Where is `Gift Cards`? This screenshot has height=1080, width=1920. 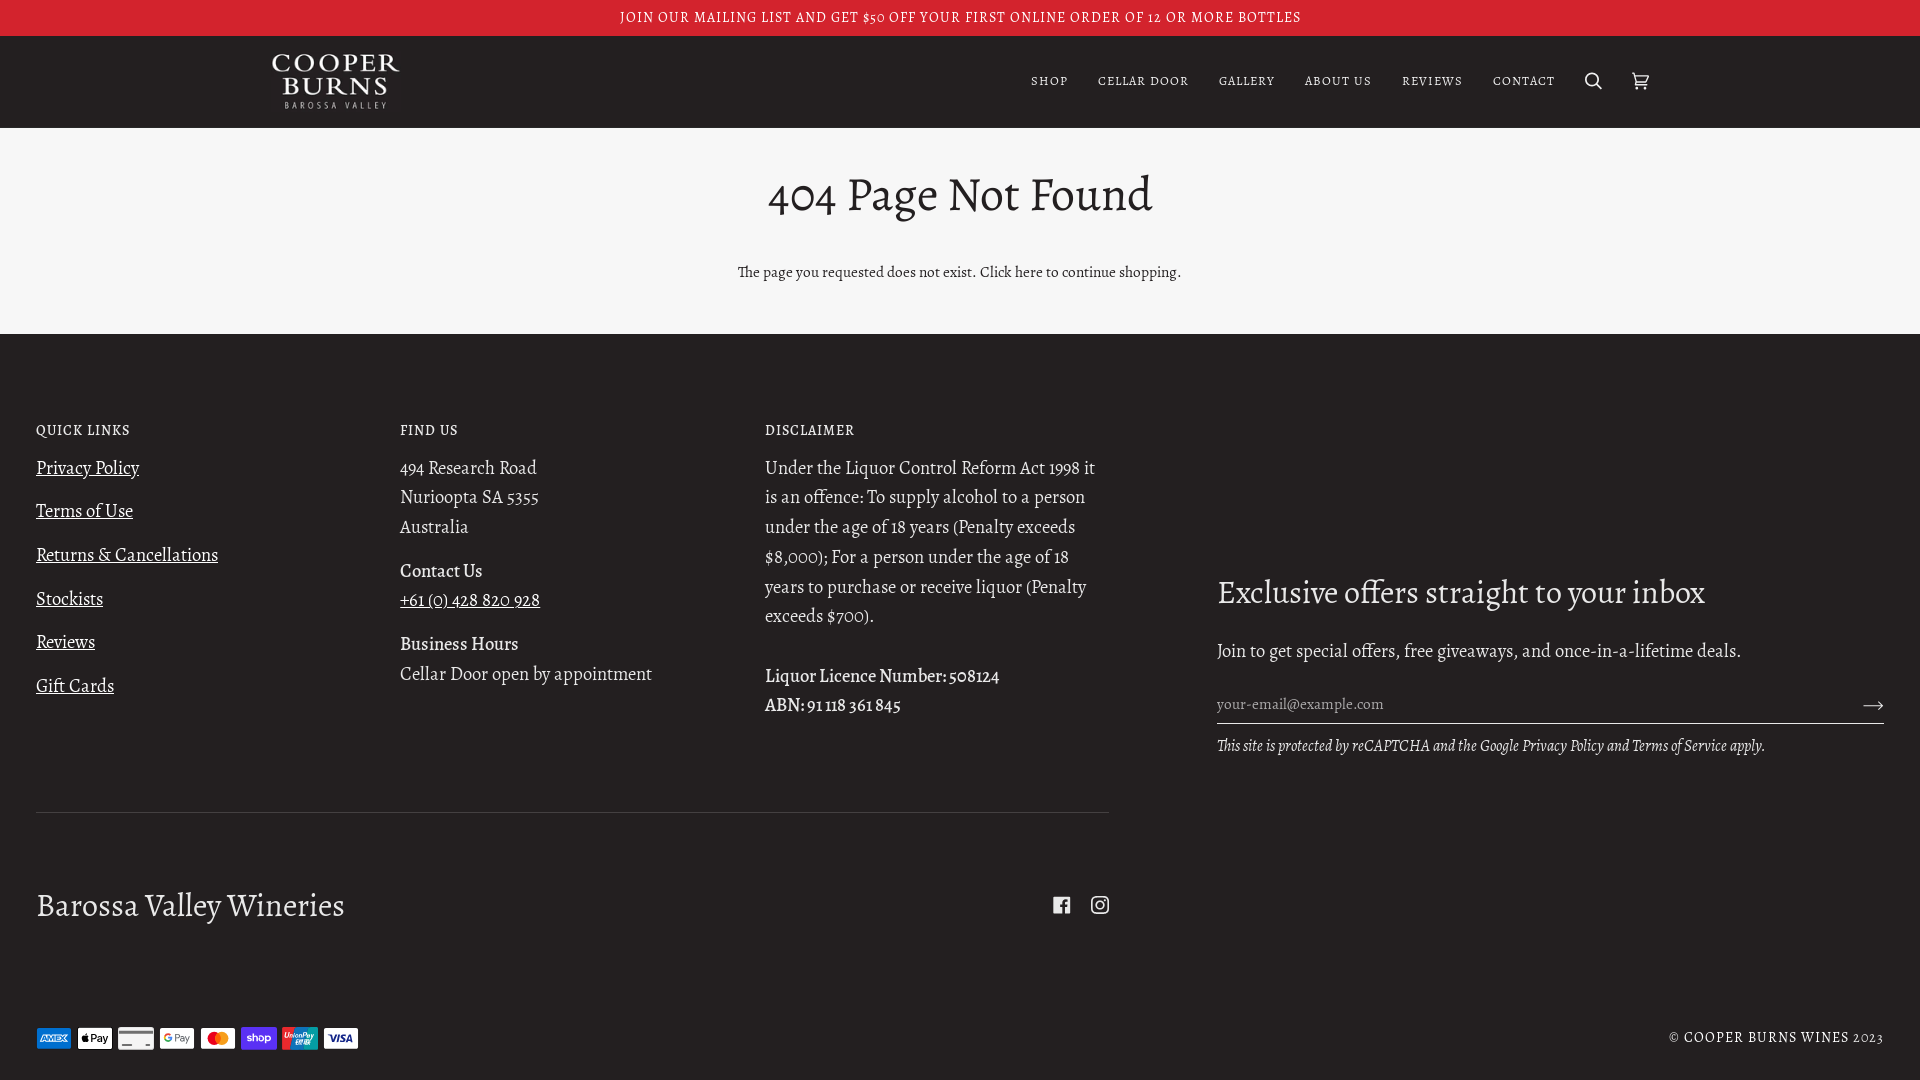 Gift Cards is located at coordinates (75, 686).